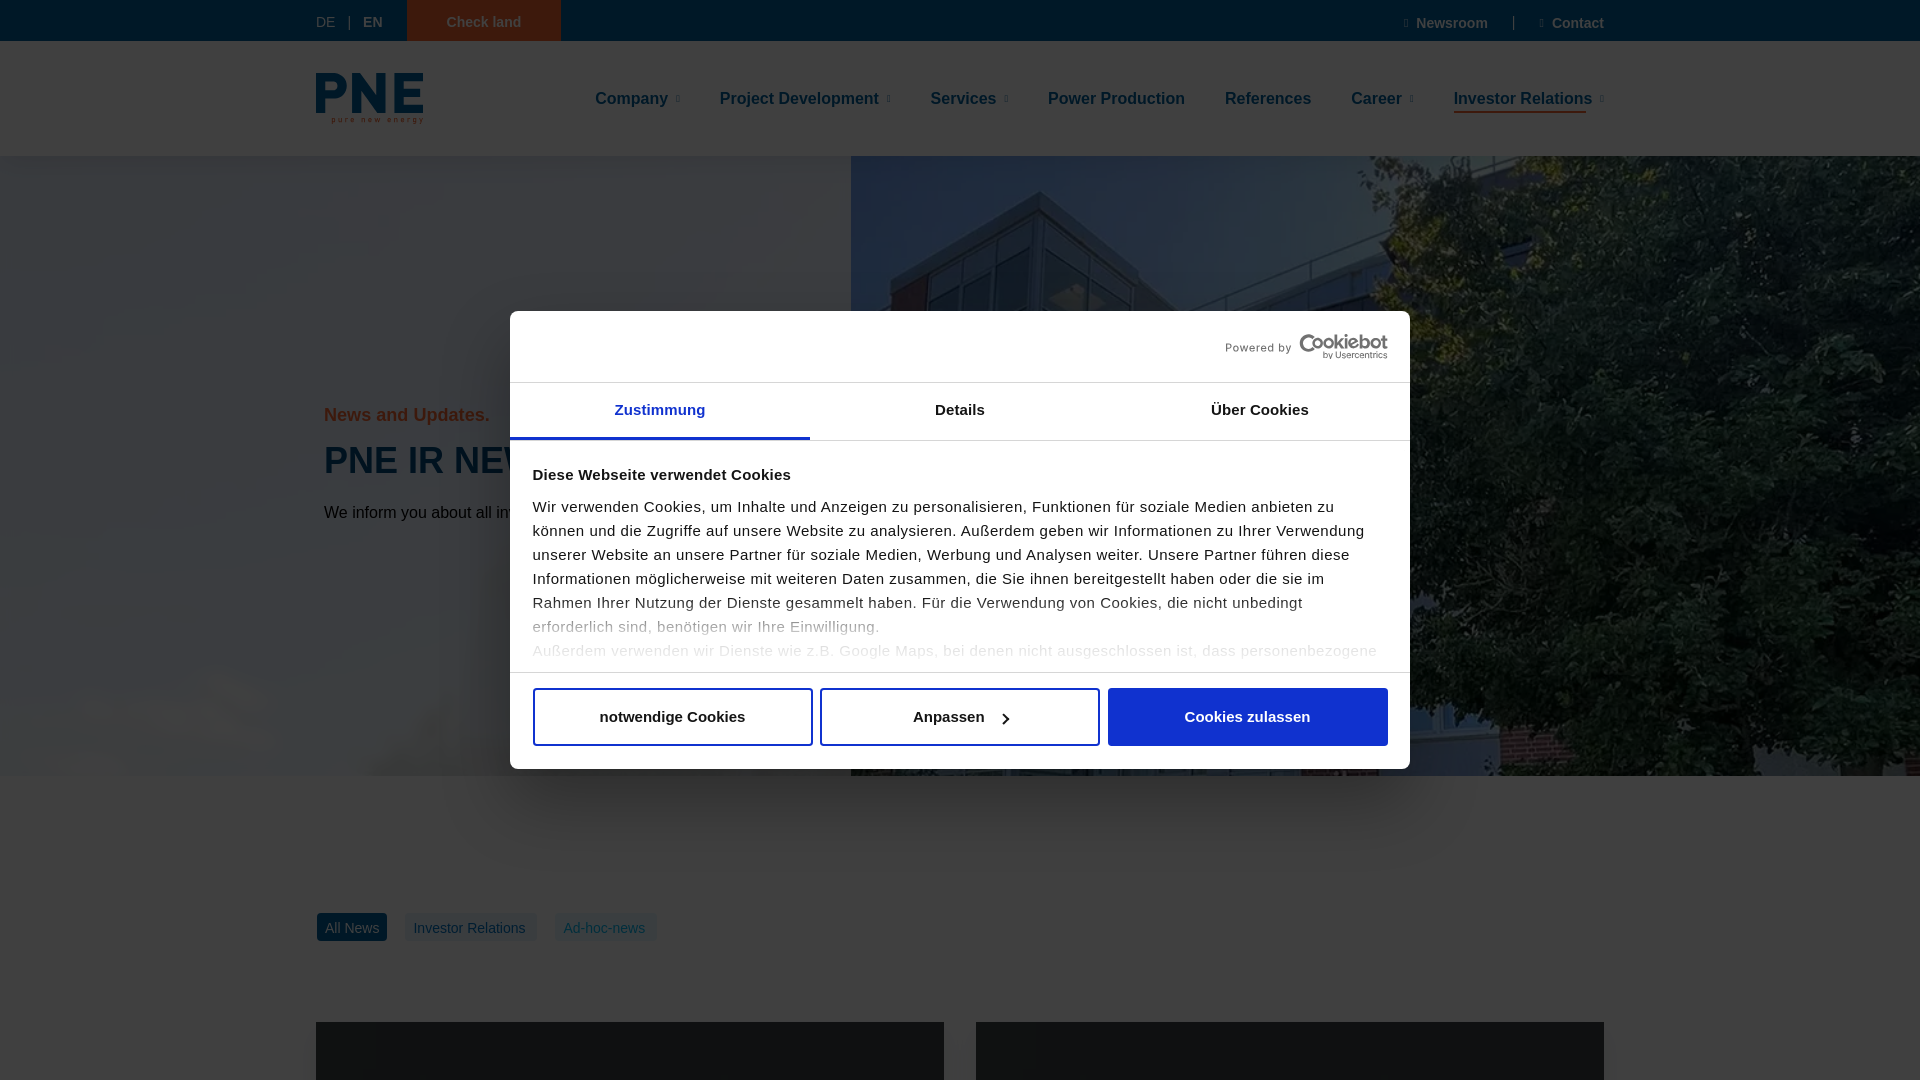 The width and height of the screenshot is (1920, 1080). What do you see at coordinates (672, 716) in the screenshot?
I see `notwendige Cookies` at bounding box center [672, 716].